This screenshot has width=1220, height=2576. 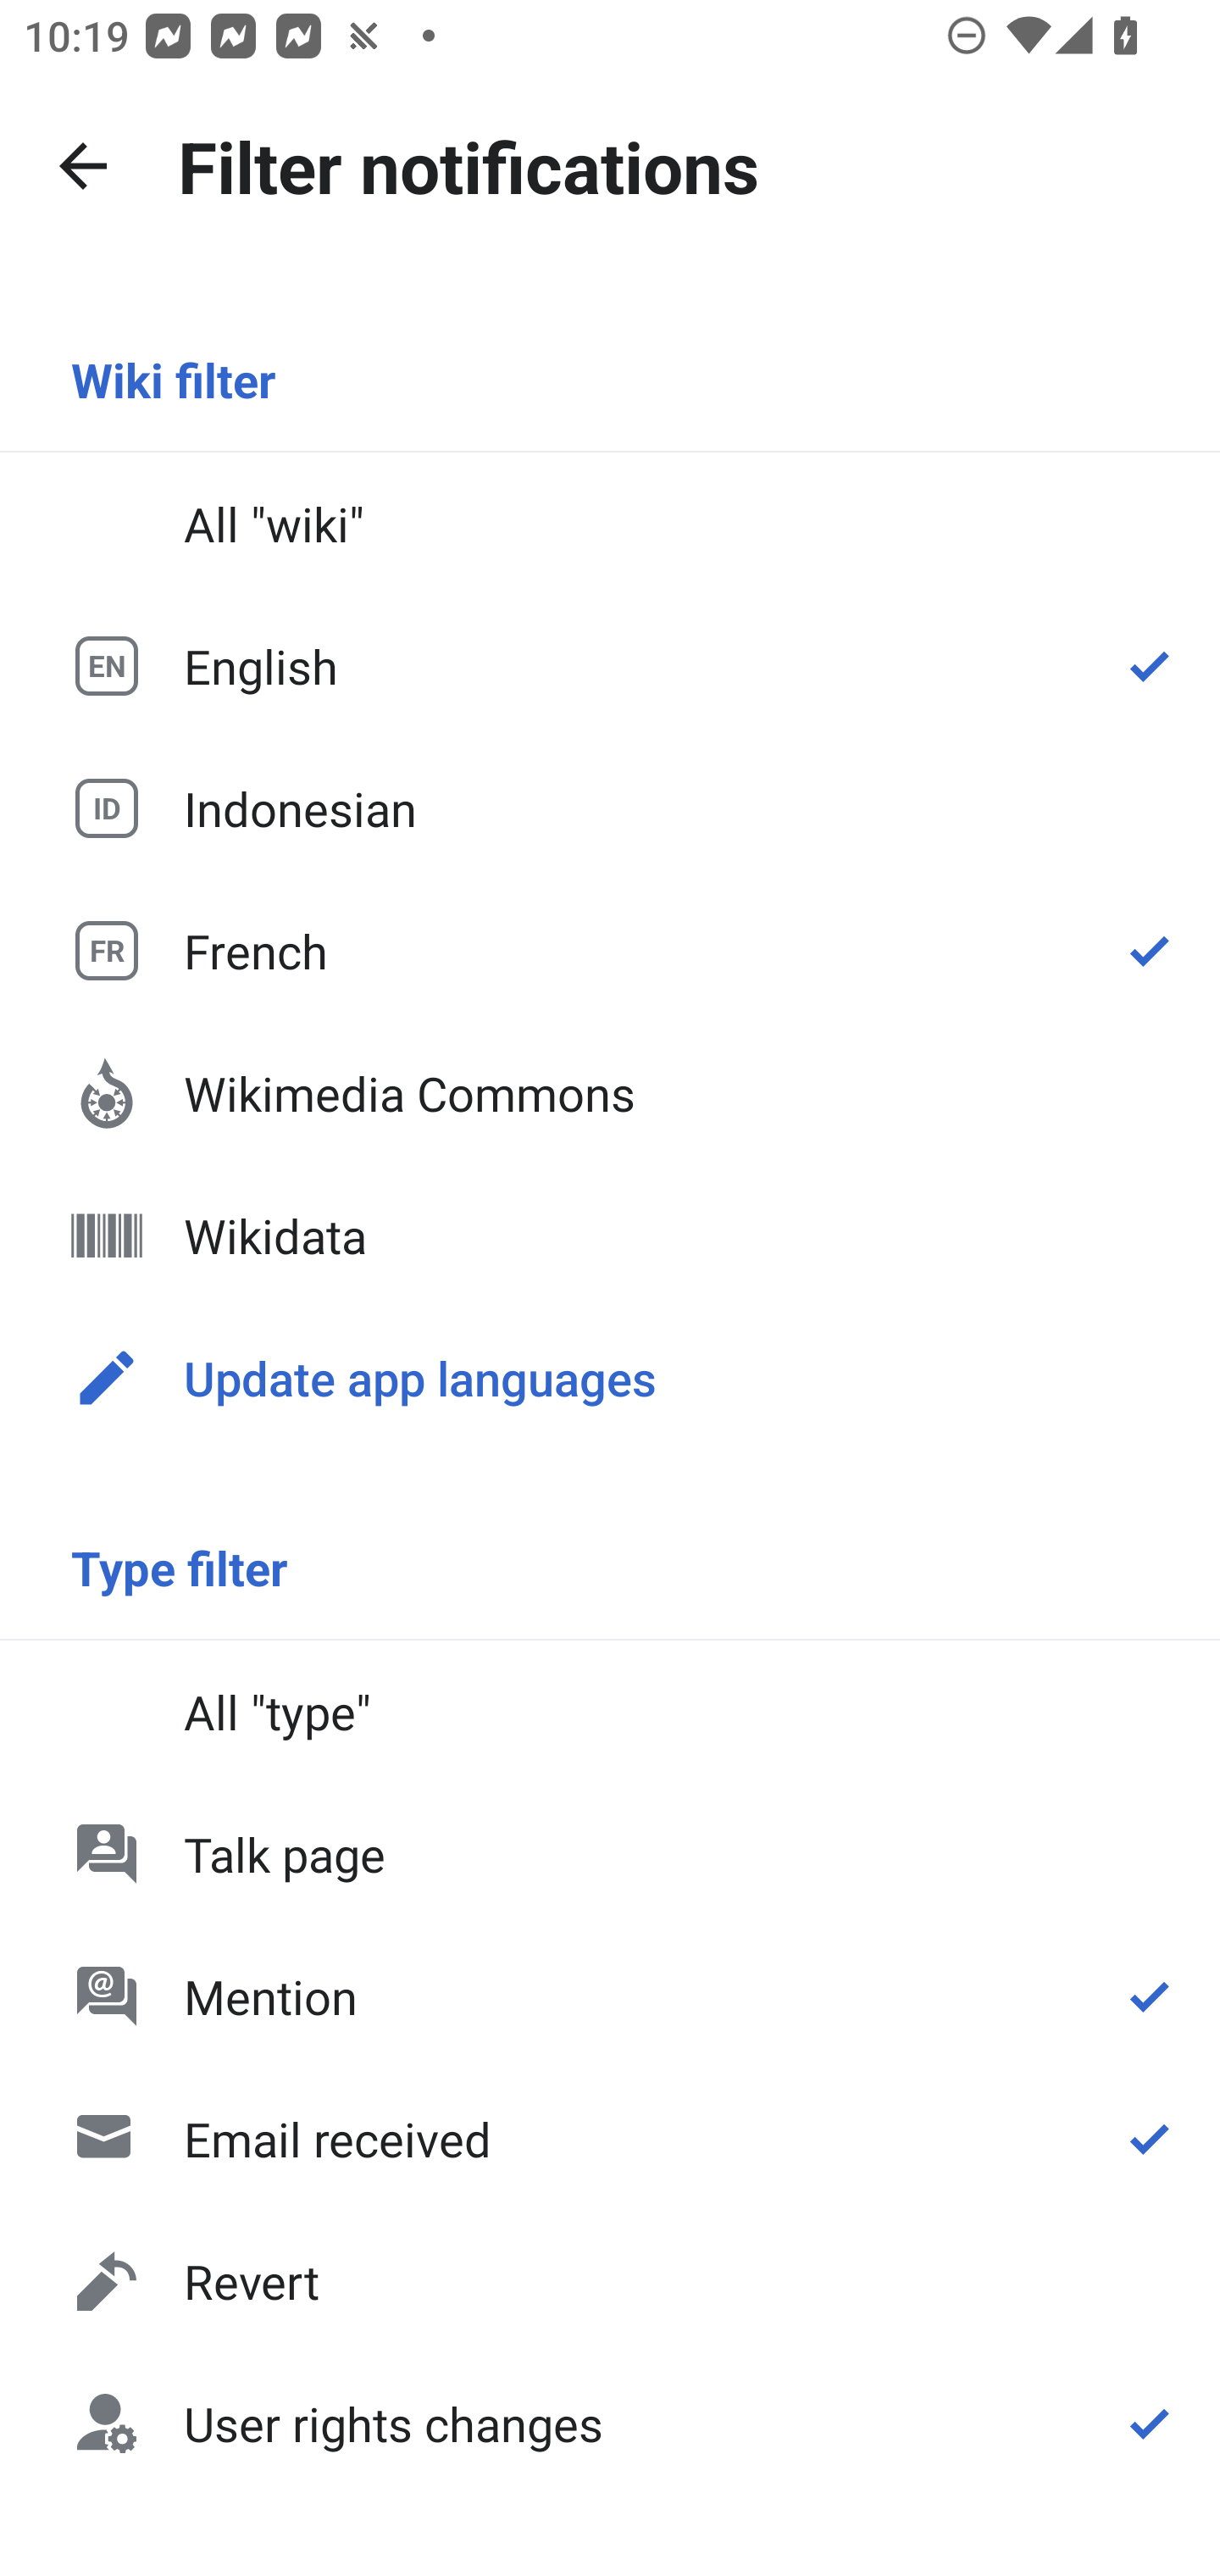 I want to click on FR French, so click(x=610, y=950).